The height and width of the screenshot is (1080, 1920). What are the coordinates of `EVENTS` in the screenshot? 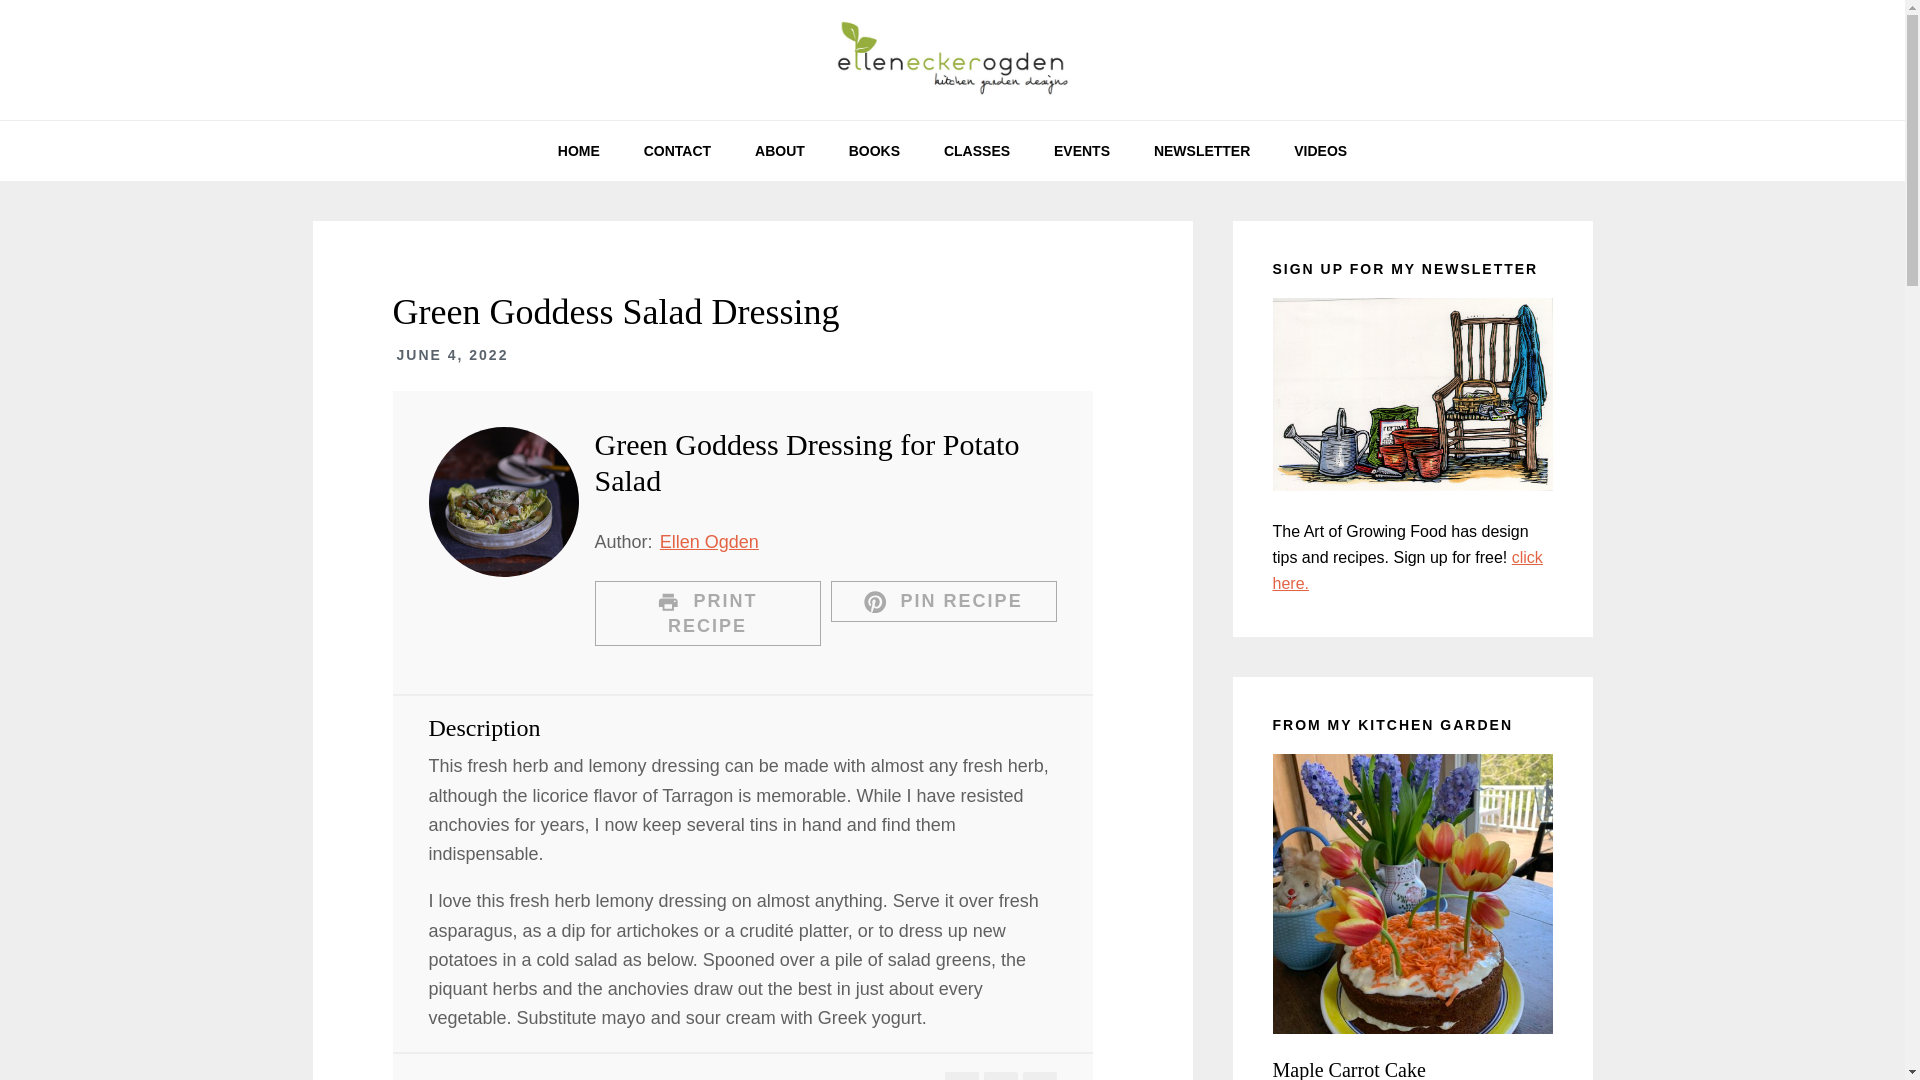 It's located at (1082, 150).